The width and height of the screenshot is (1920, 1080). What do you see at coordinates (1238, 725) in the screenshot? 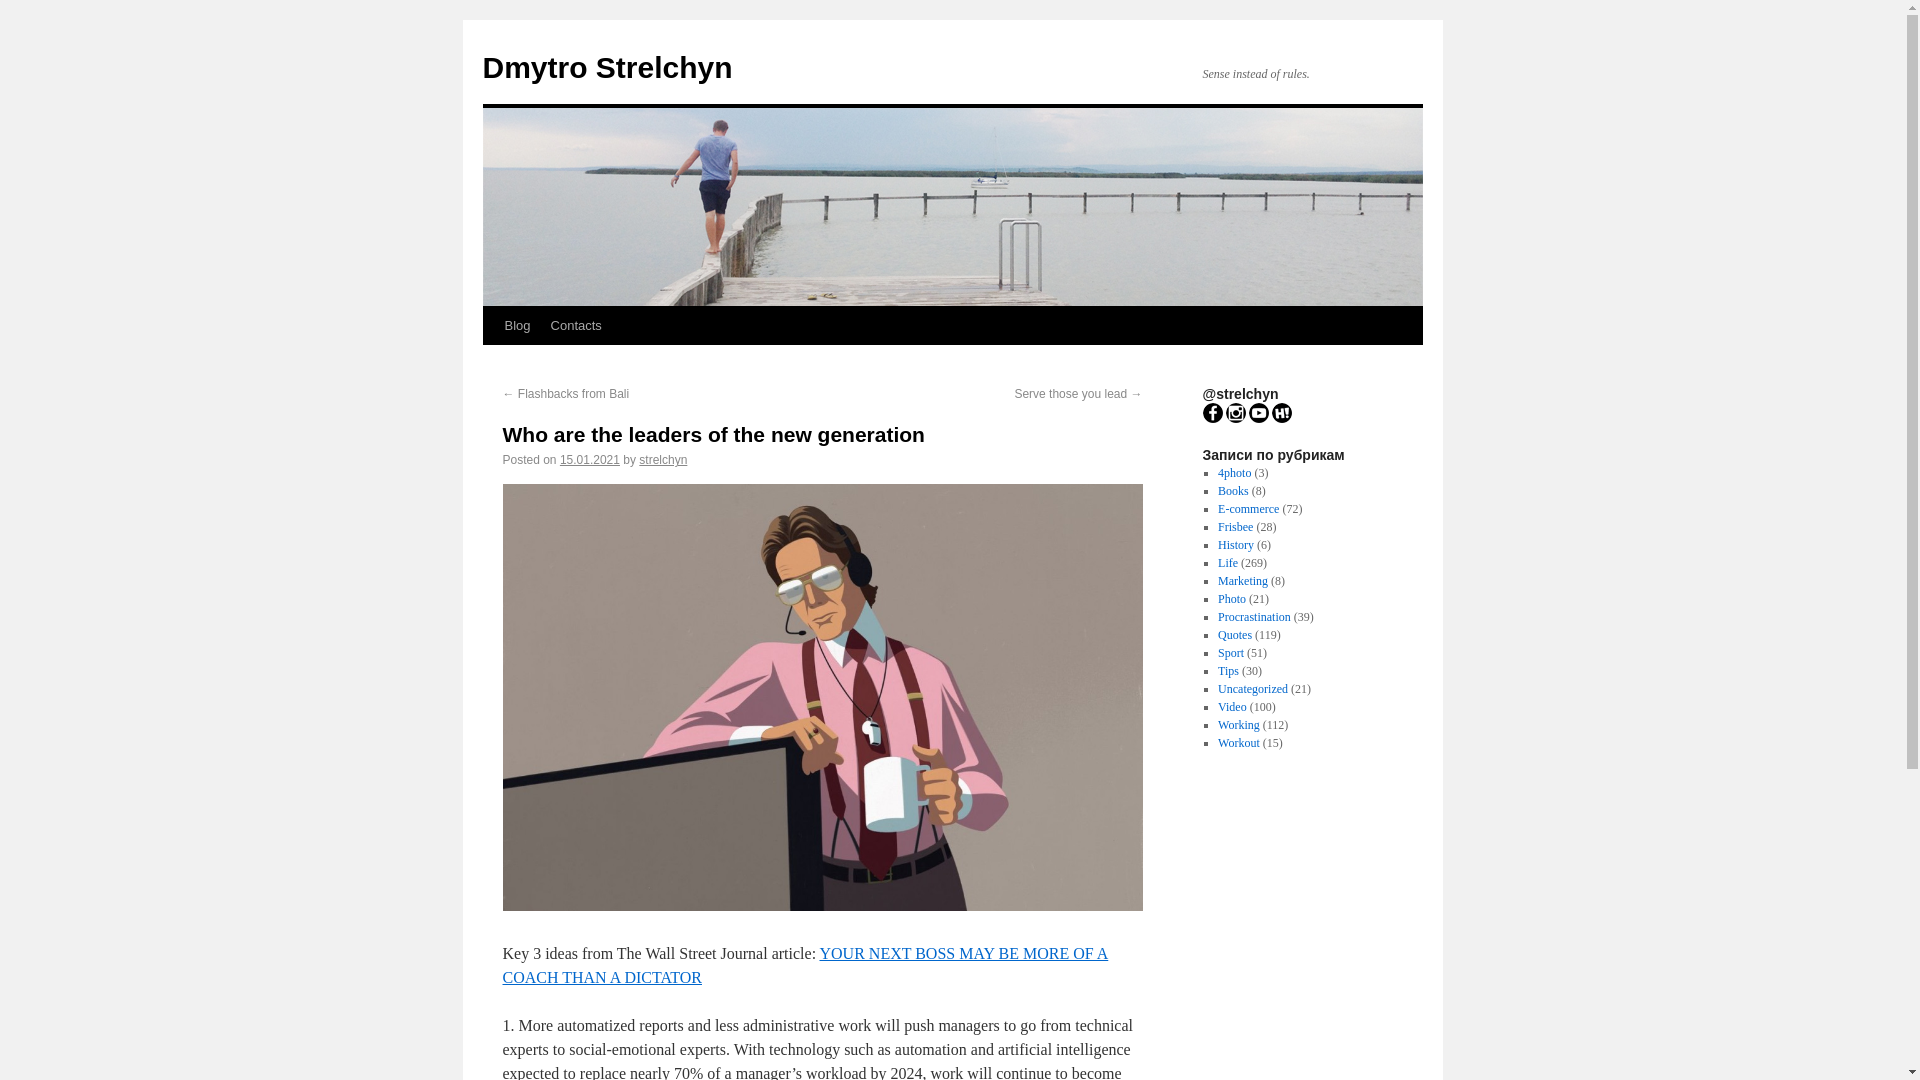
I see `Working` at bounding box center [1238, 725].